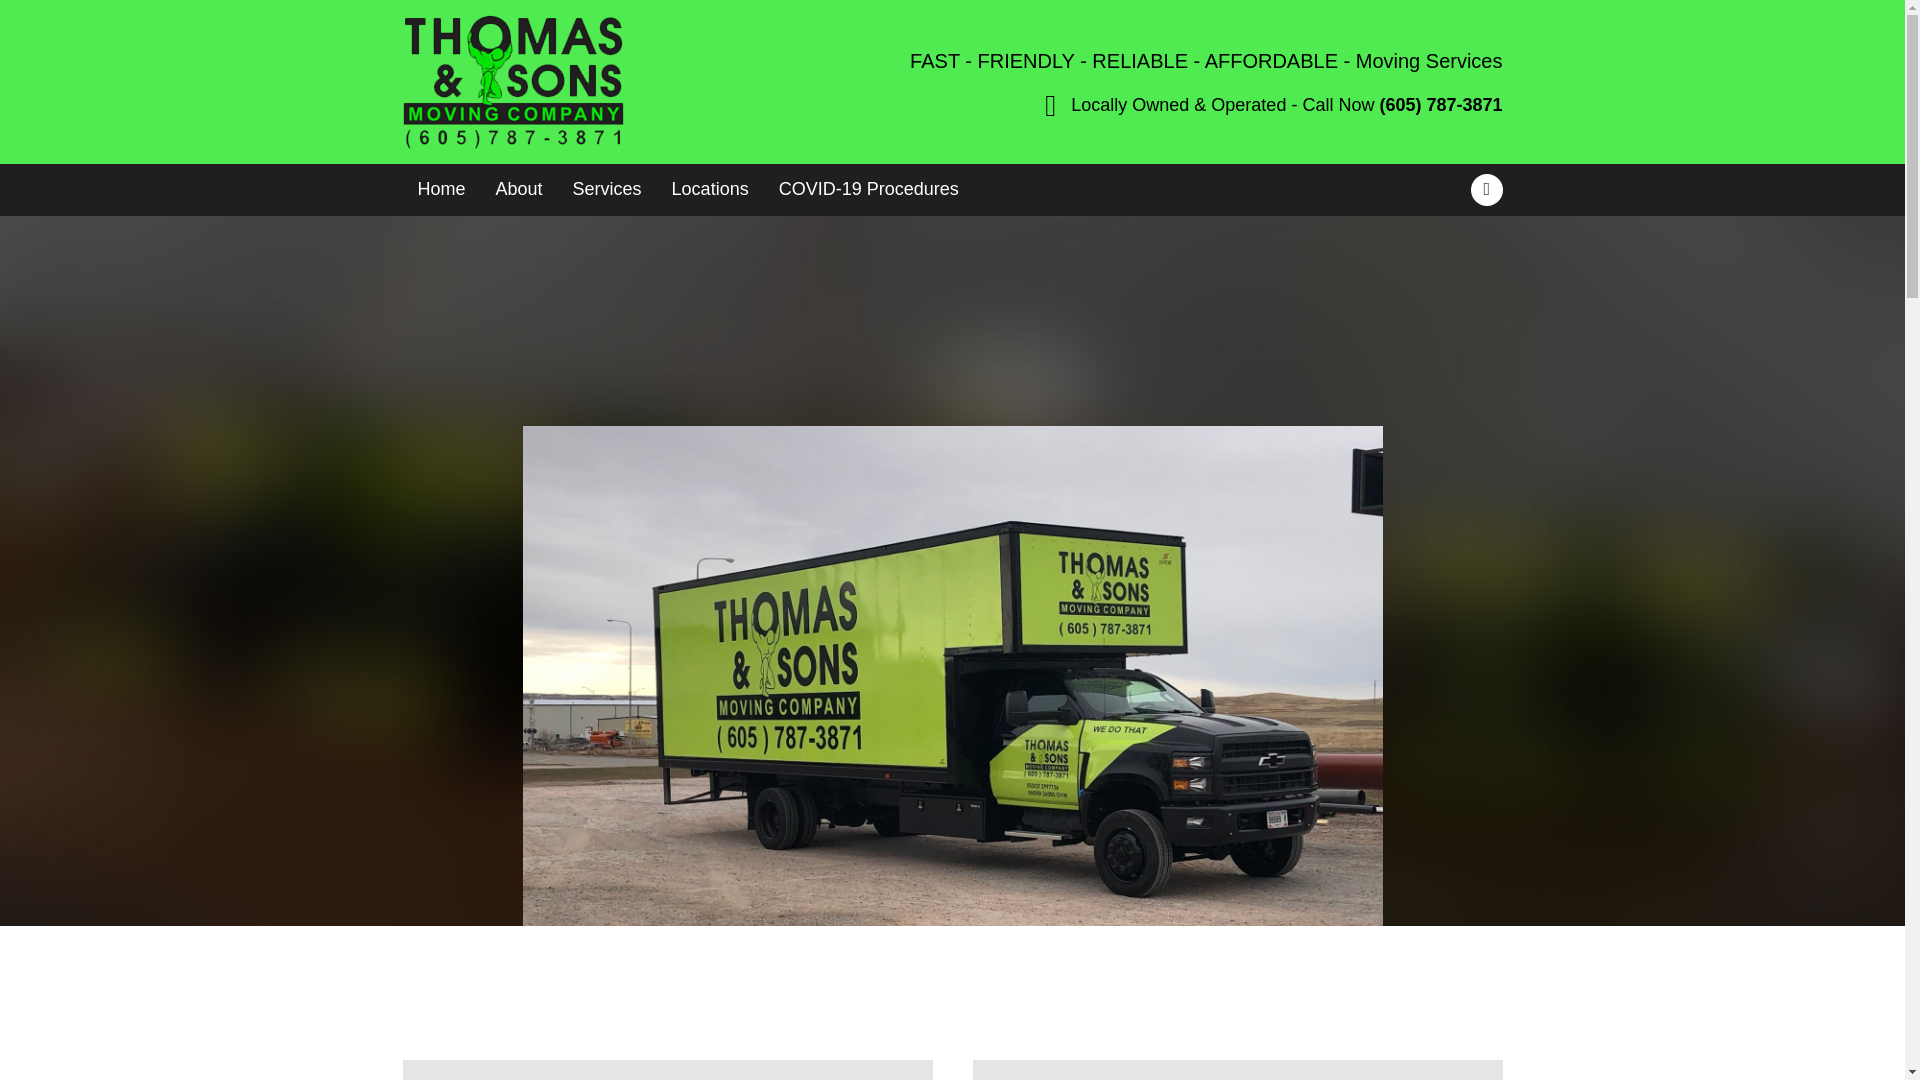 This screenshot has height=1080, width=1920. I want to click on Home, so click(440, 189).